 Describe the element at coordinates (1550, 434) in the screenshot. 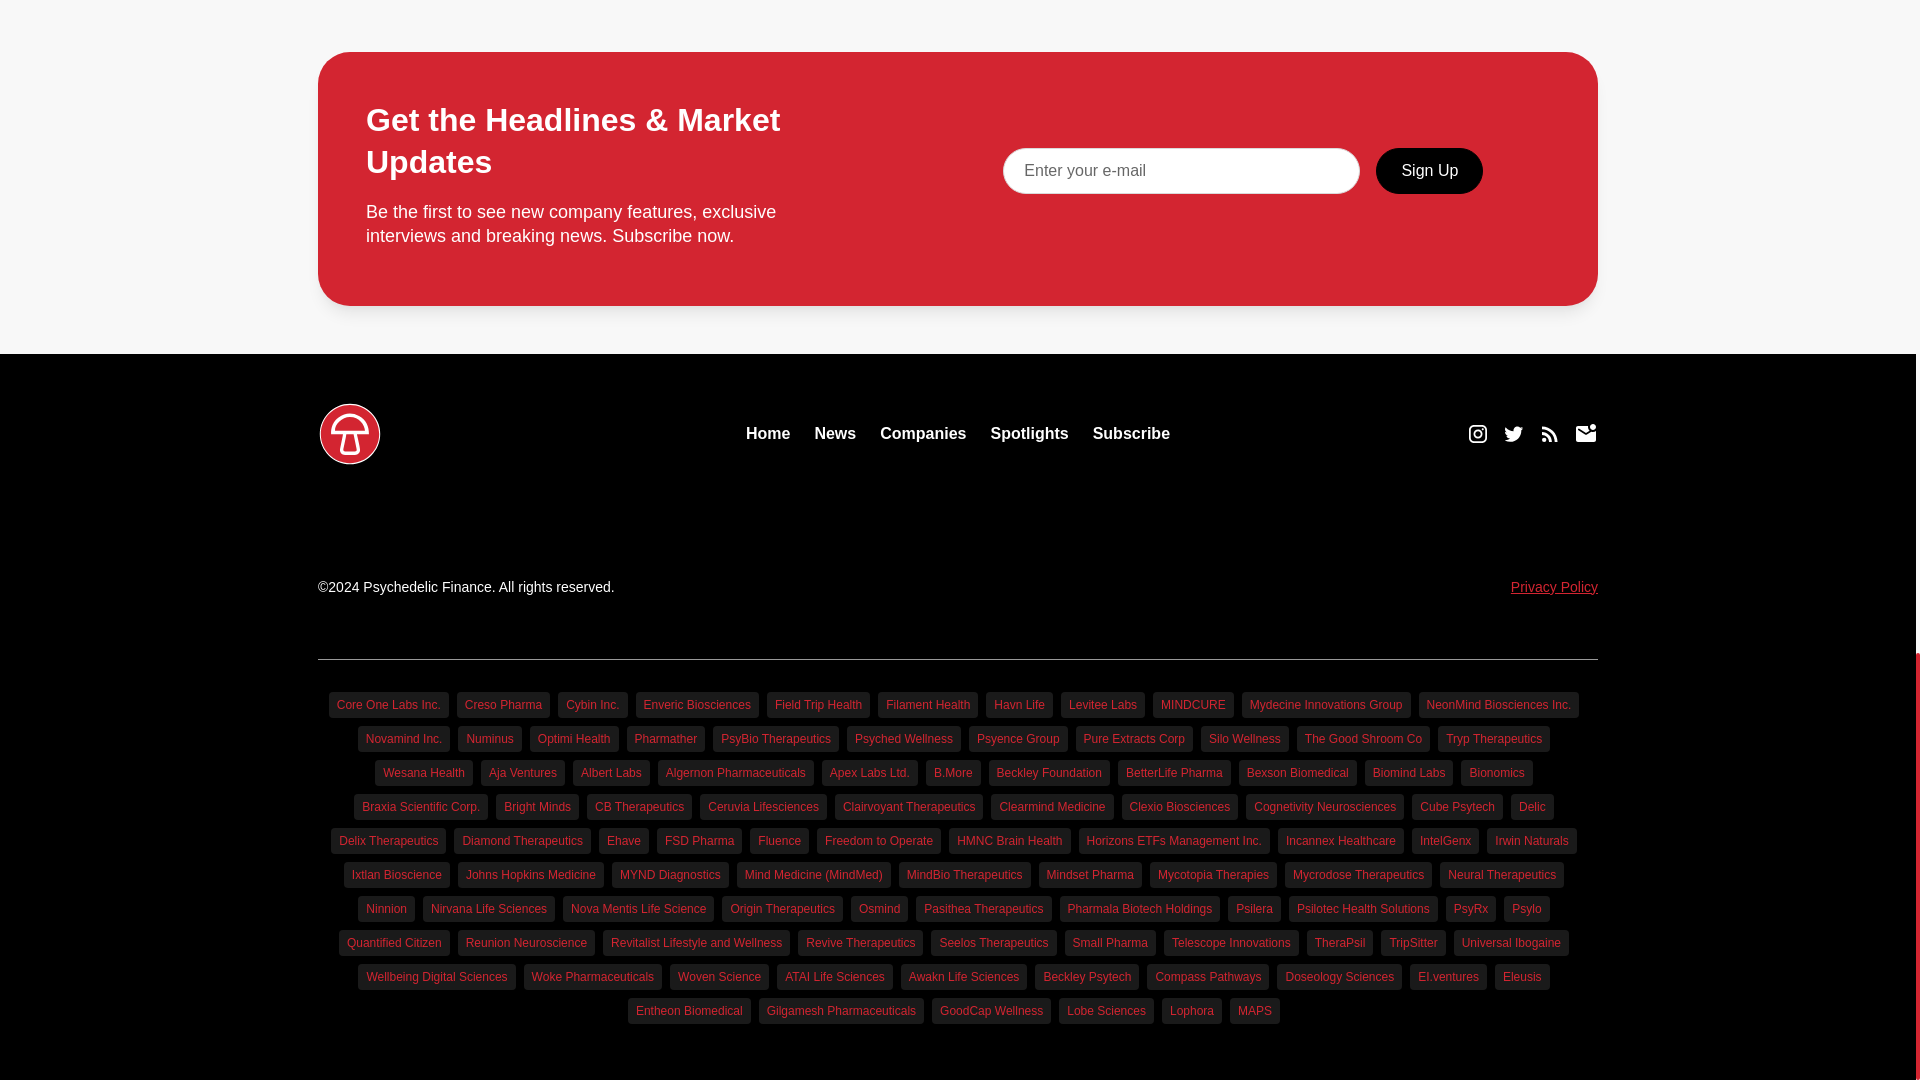

I see `RSS Feed` at that location.